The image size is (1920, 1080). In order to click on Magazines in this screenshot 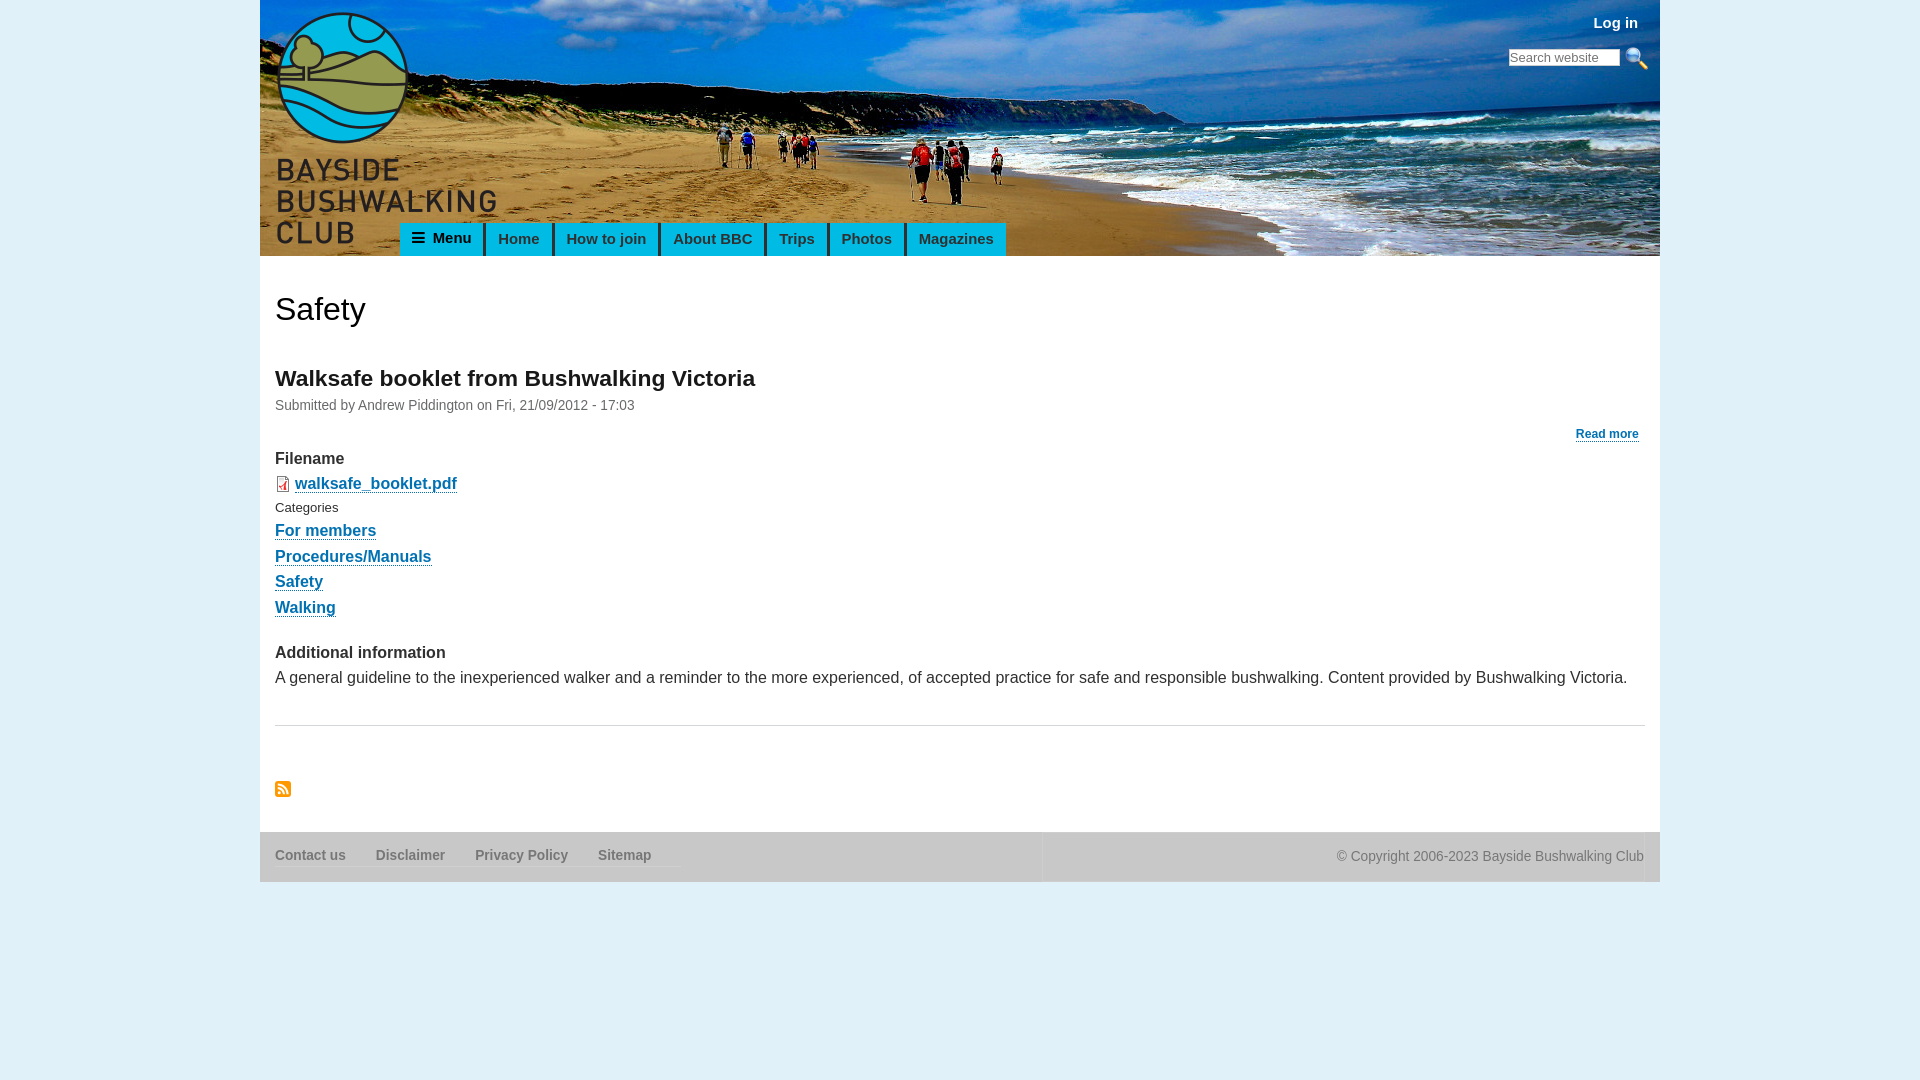, I will do `click(955, 240)`.